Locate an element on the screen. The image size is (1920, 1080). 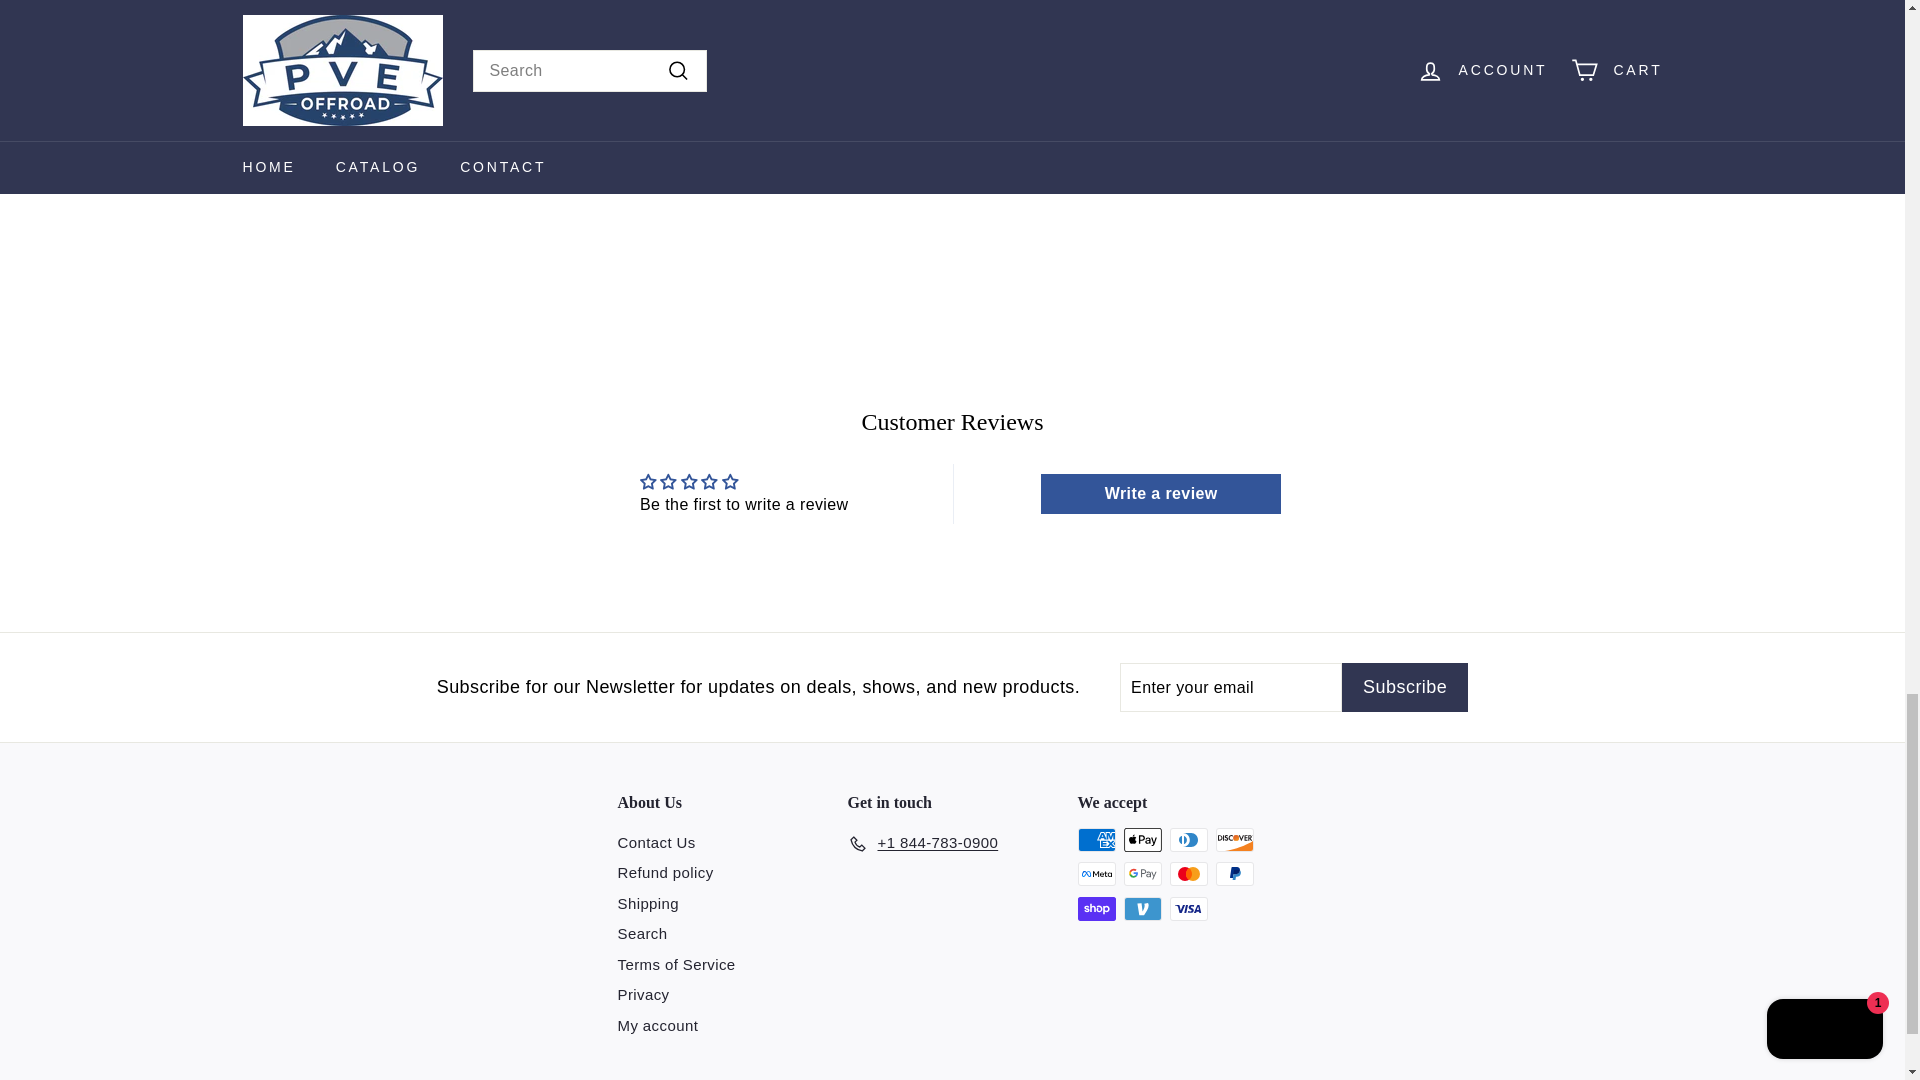
Google Pay is located at coordinates (1142, 873).